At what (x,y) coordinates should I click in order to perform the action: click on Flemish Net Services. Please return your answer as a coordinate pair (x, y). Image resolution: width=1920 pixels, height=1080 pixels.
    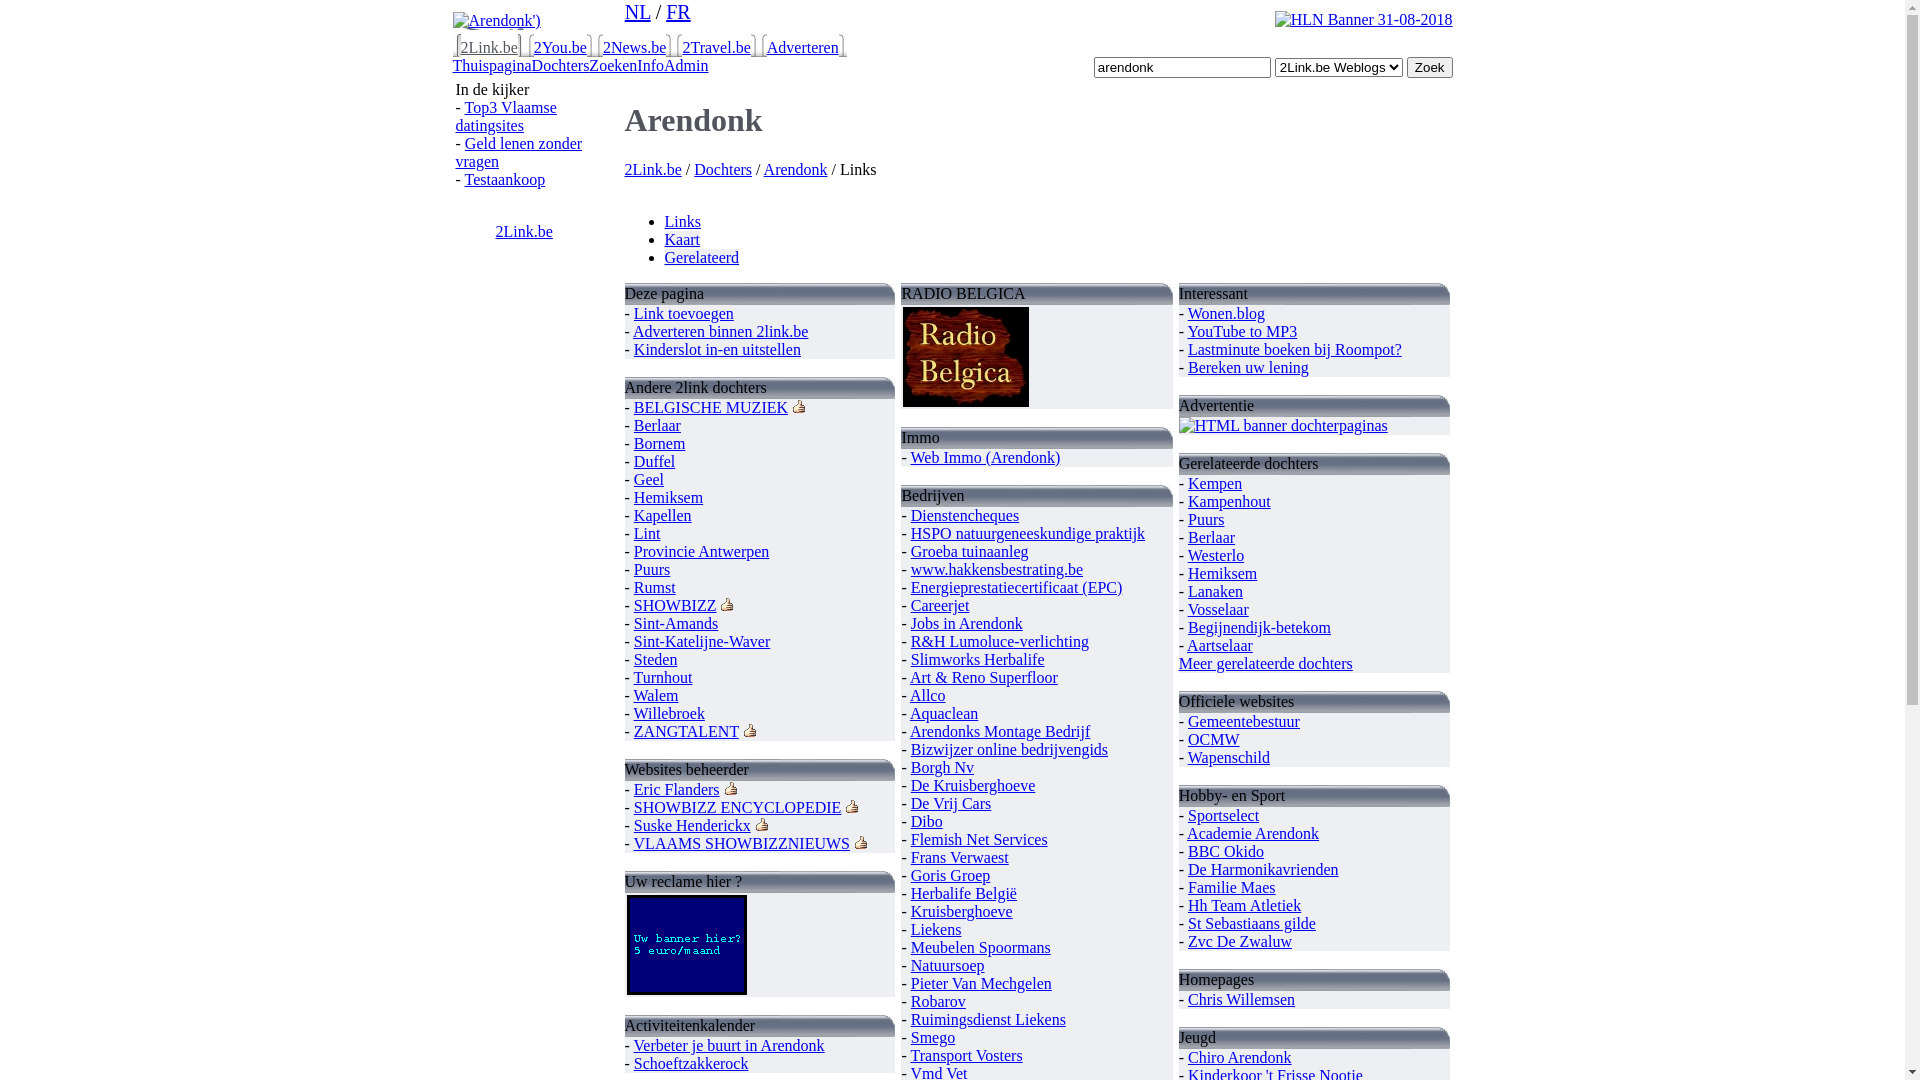
    Looking at the image, I should click on (980, 840).